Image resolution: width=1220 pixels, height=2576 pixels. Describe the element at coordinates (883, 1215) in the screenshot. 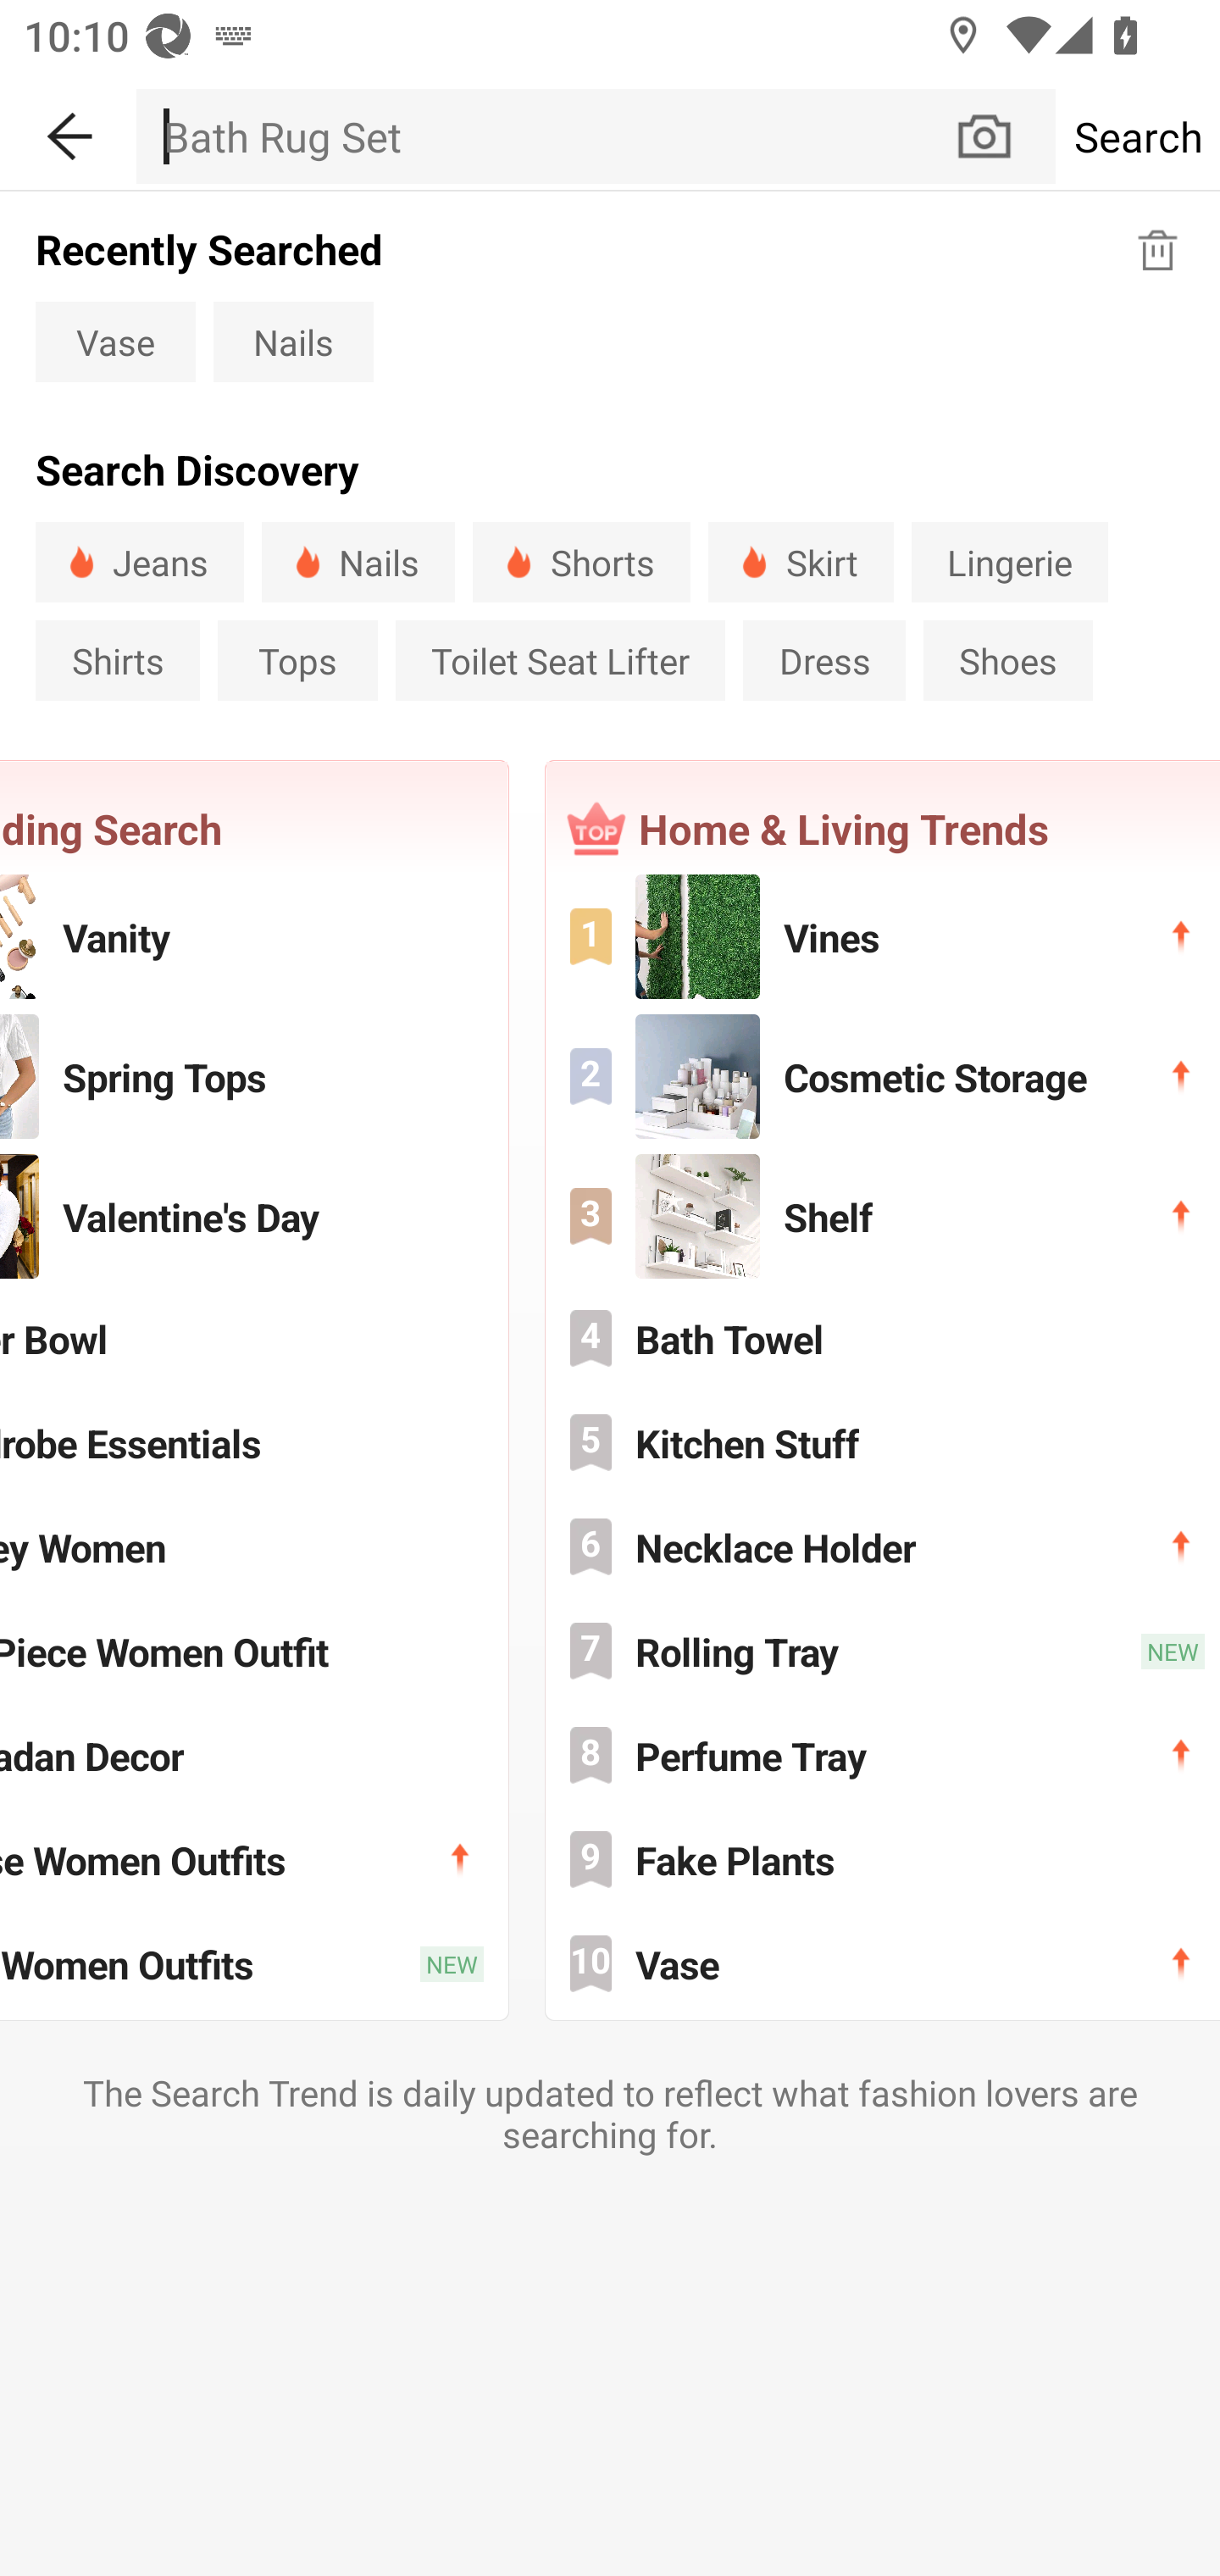

I see `Shelf 3 Shelf` at that location.